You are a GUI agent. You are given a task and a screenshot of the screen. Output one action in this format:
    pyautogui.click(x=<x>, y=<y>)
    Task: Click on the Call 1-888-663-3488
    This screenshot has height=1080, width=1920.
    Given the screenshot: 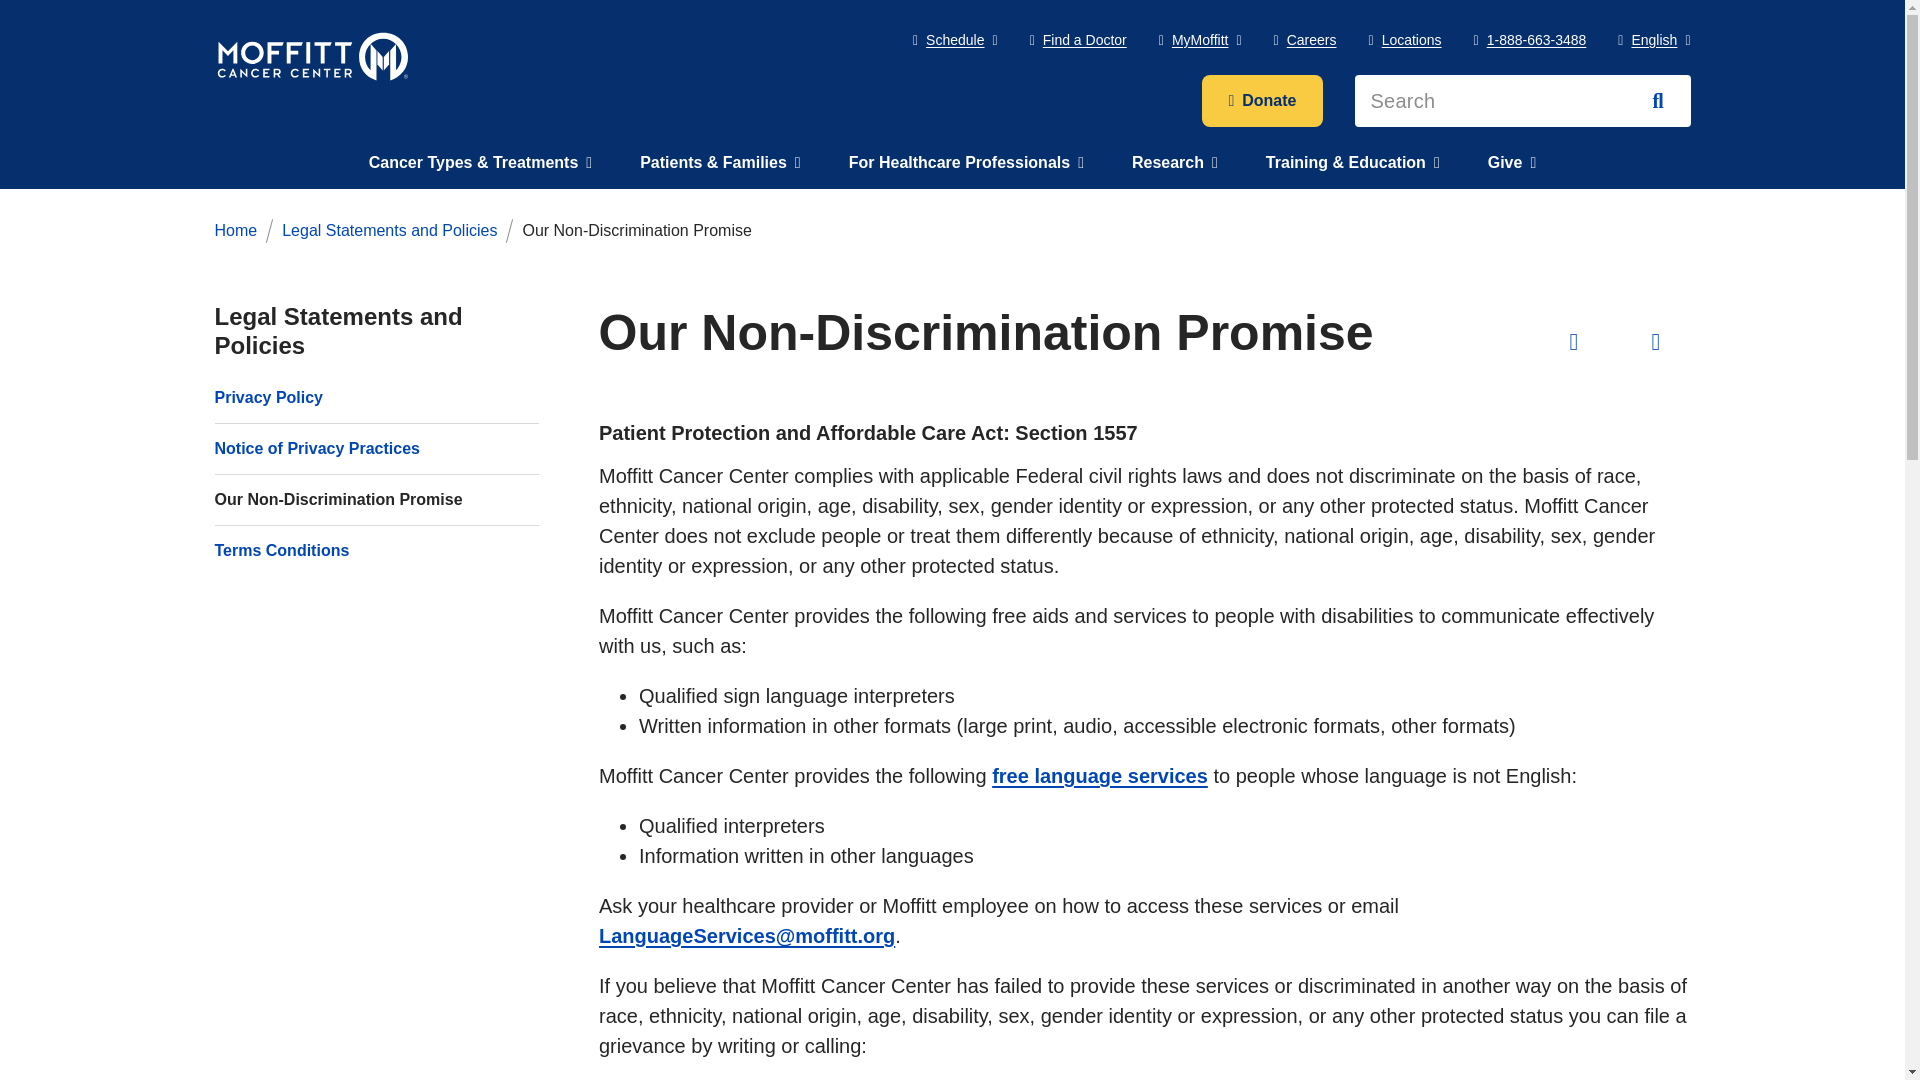 What is the action you would take?
    pyautogui.click(x=1530, y=40)
    